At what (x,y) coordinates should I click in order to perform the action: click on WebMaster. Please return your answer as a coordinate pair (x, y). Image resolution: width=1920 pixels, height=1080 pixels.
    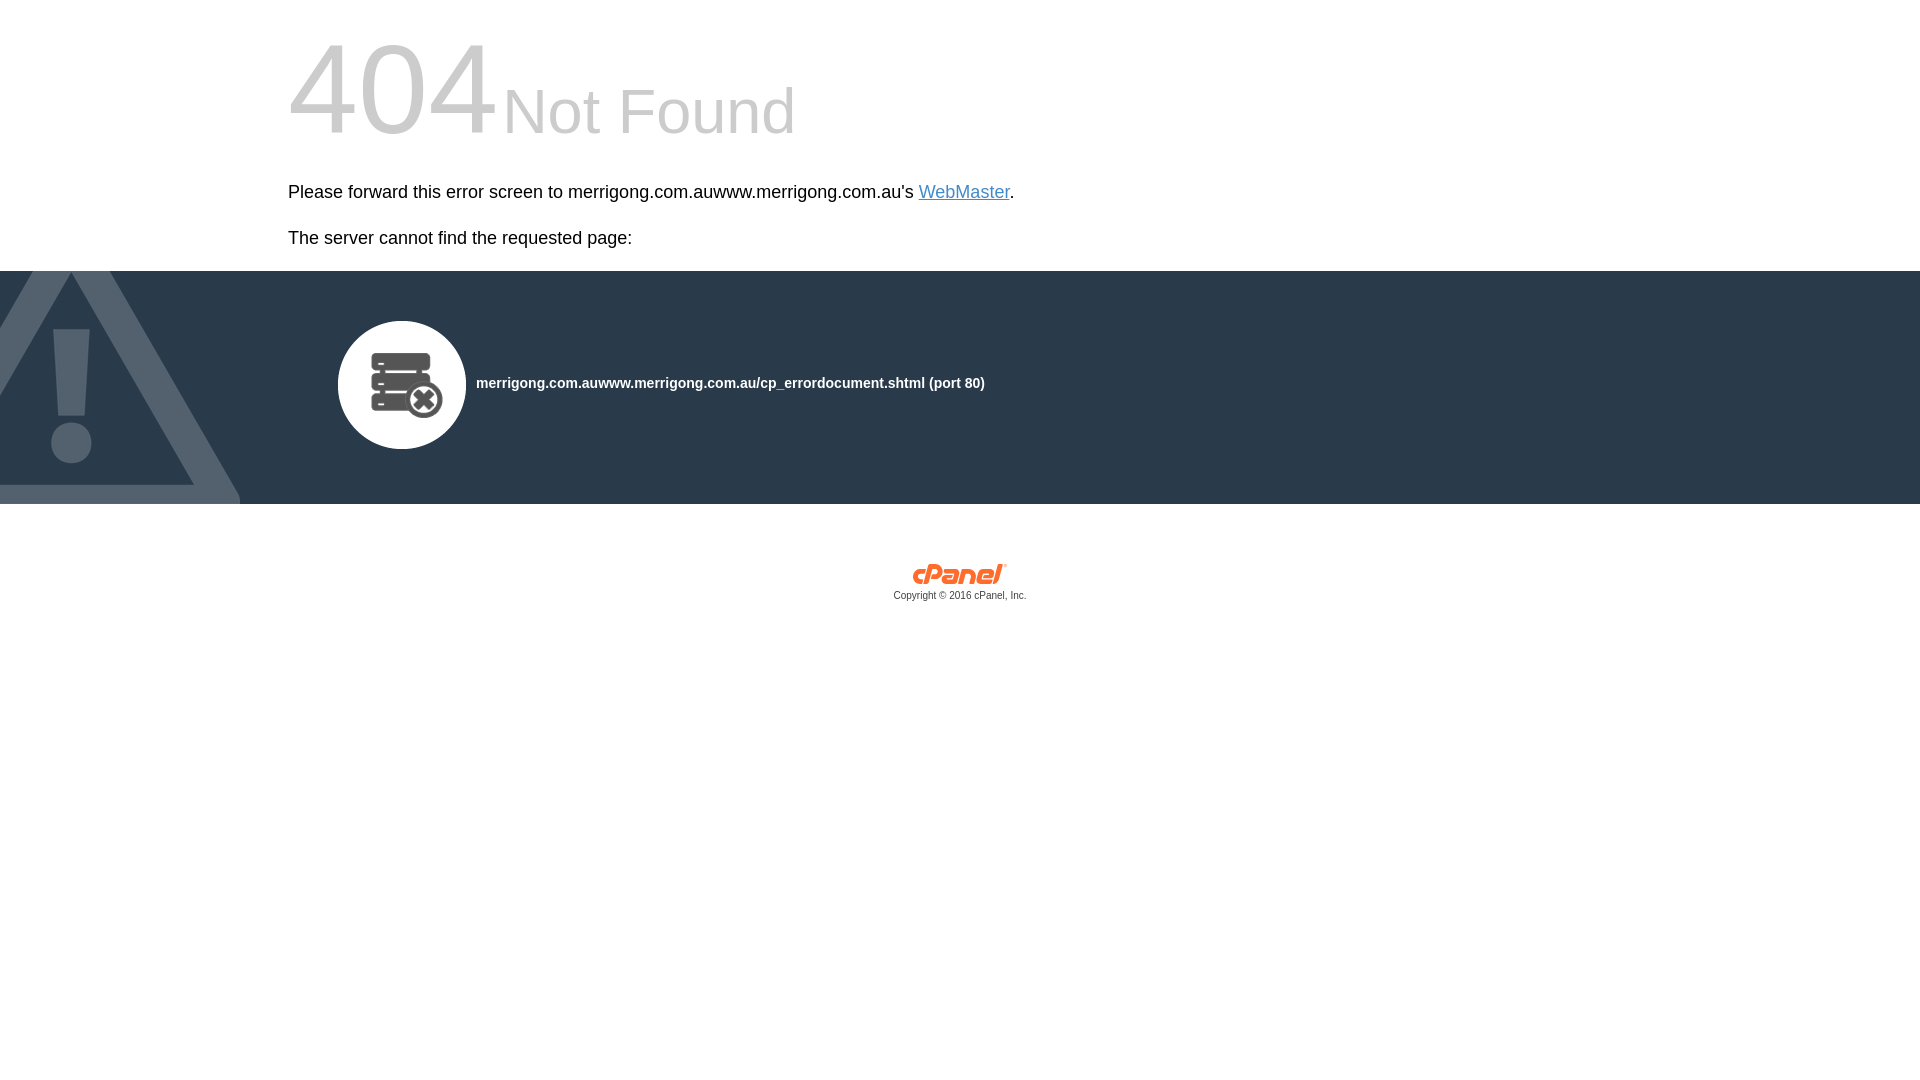
    Looking at the image, I should click on (964, 192).